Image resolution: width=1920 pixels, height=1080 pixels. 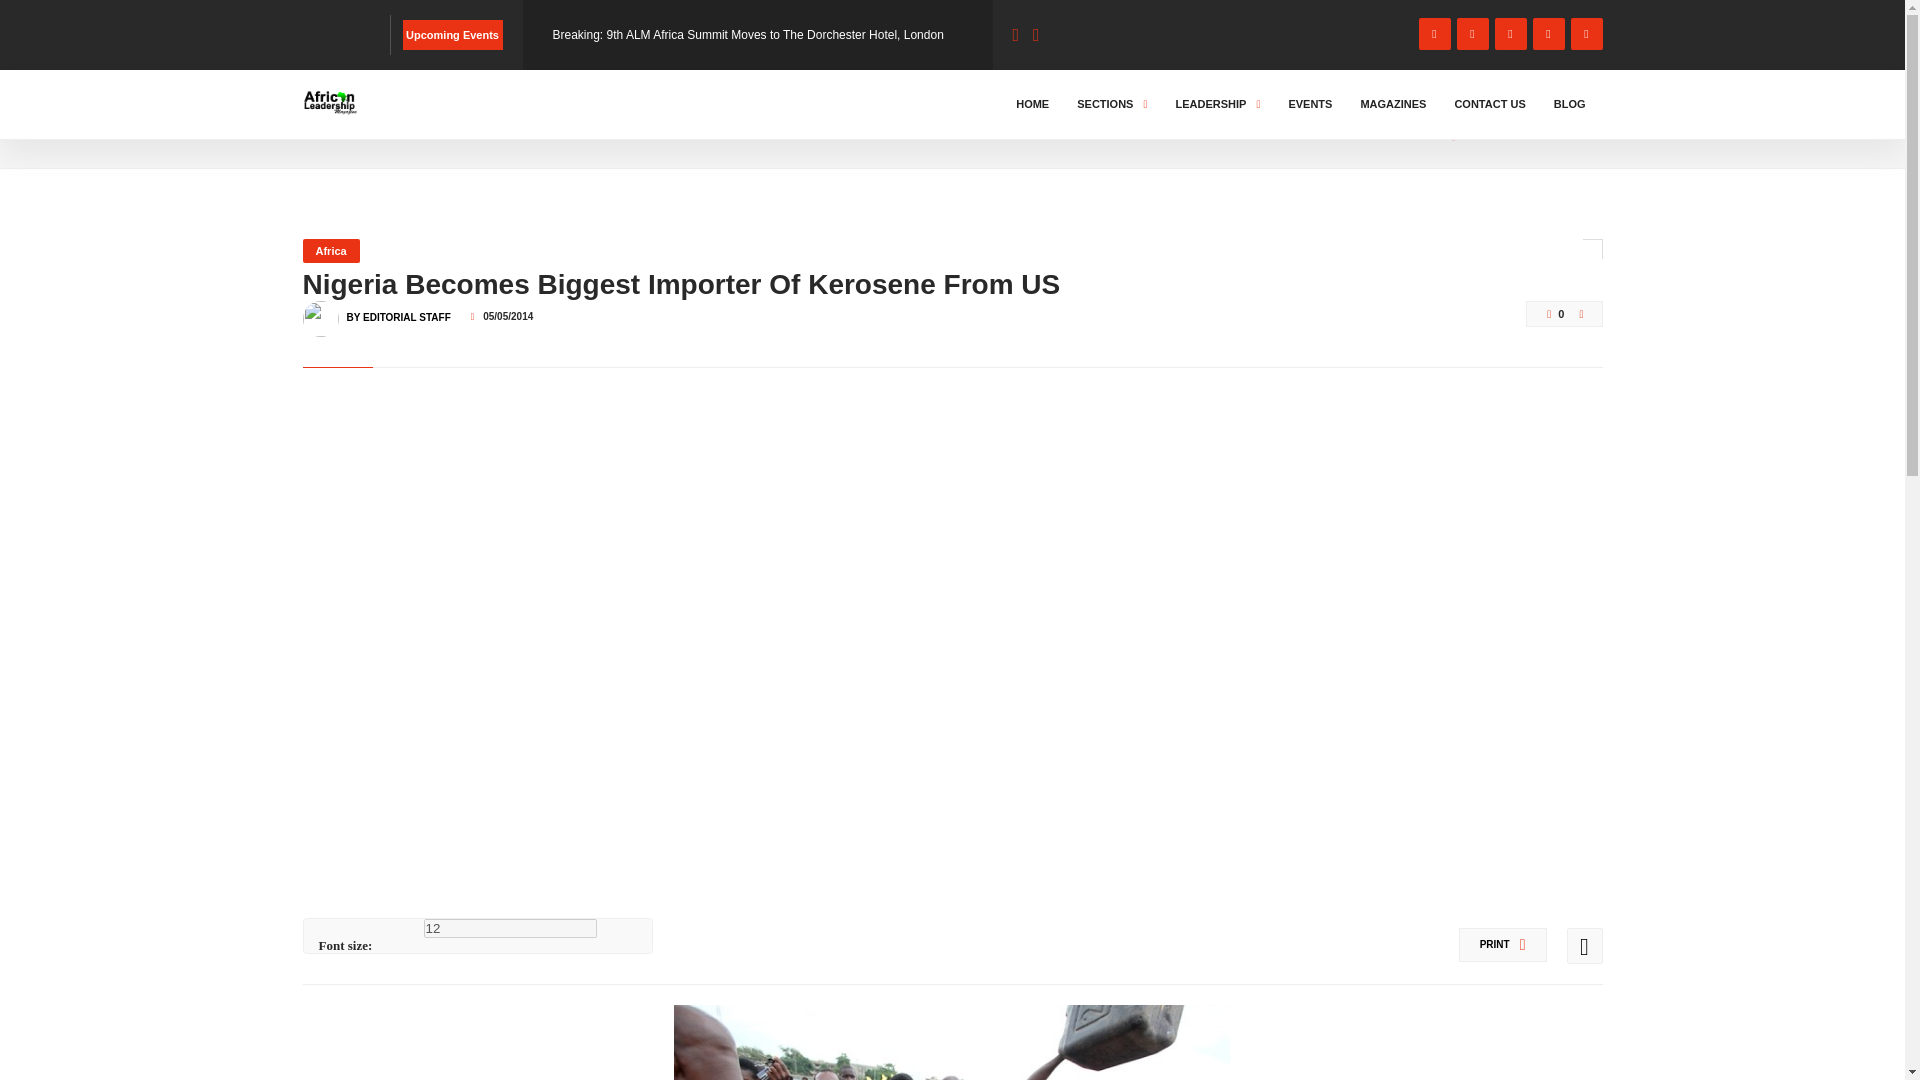 I want to click on HOME, so click(x=325, y=122).